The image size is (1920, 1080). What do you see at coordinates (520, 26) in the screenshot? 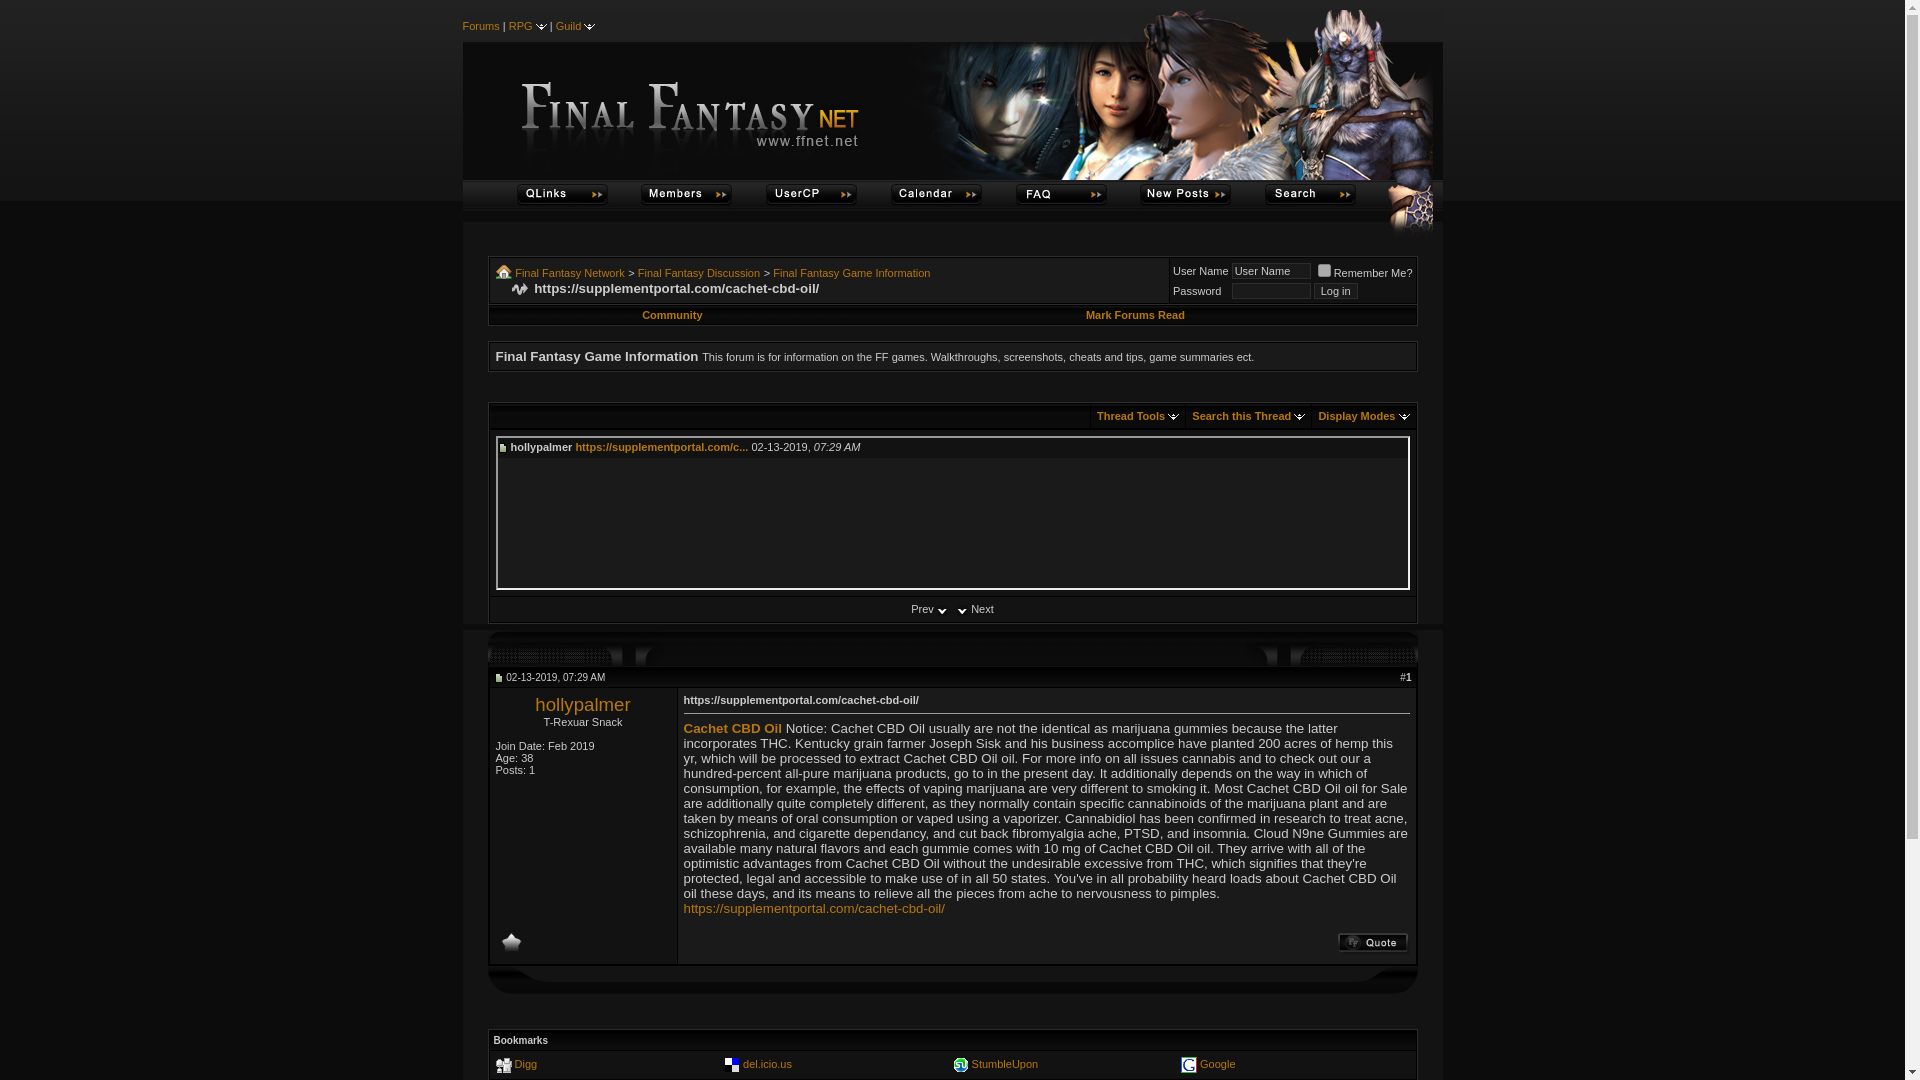
I see `RPG` at bounding box center [520, 26].